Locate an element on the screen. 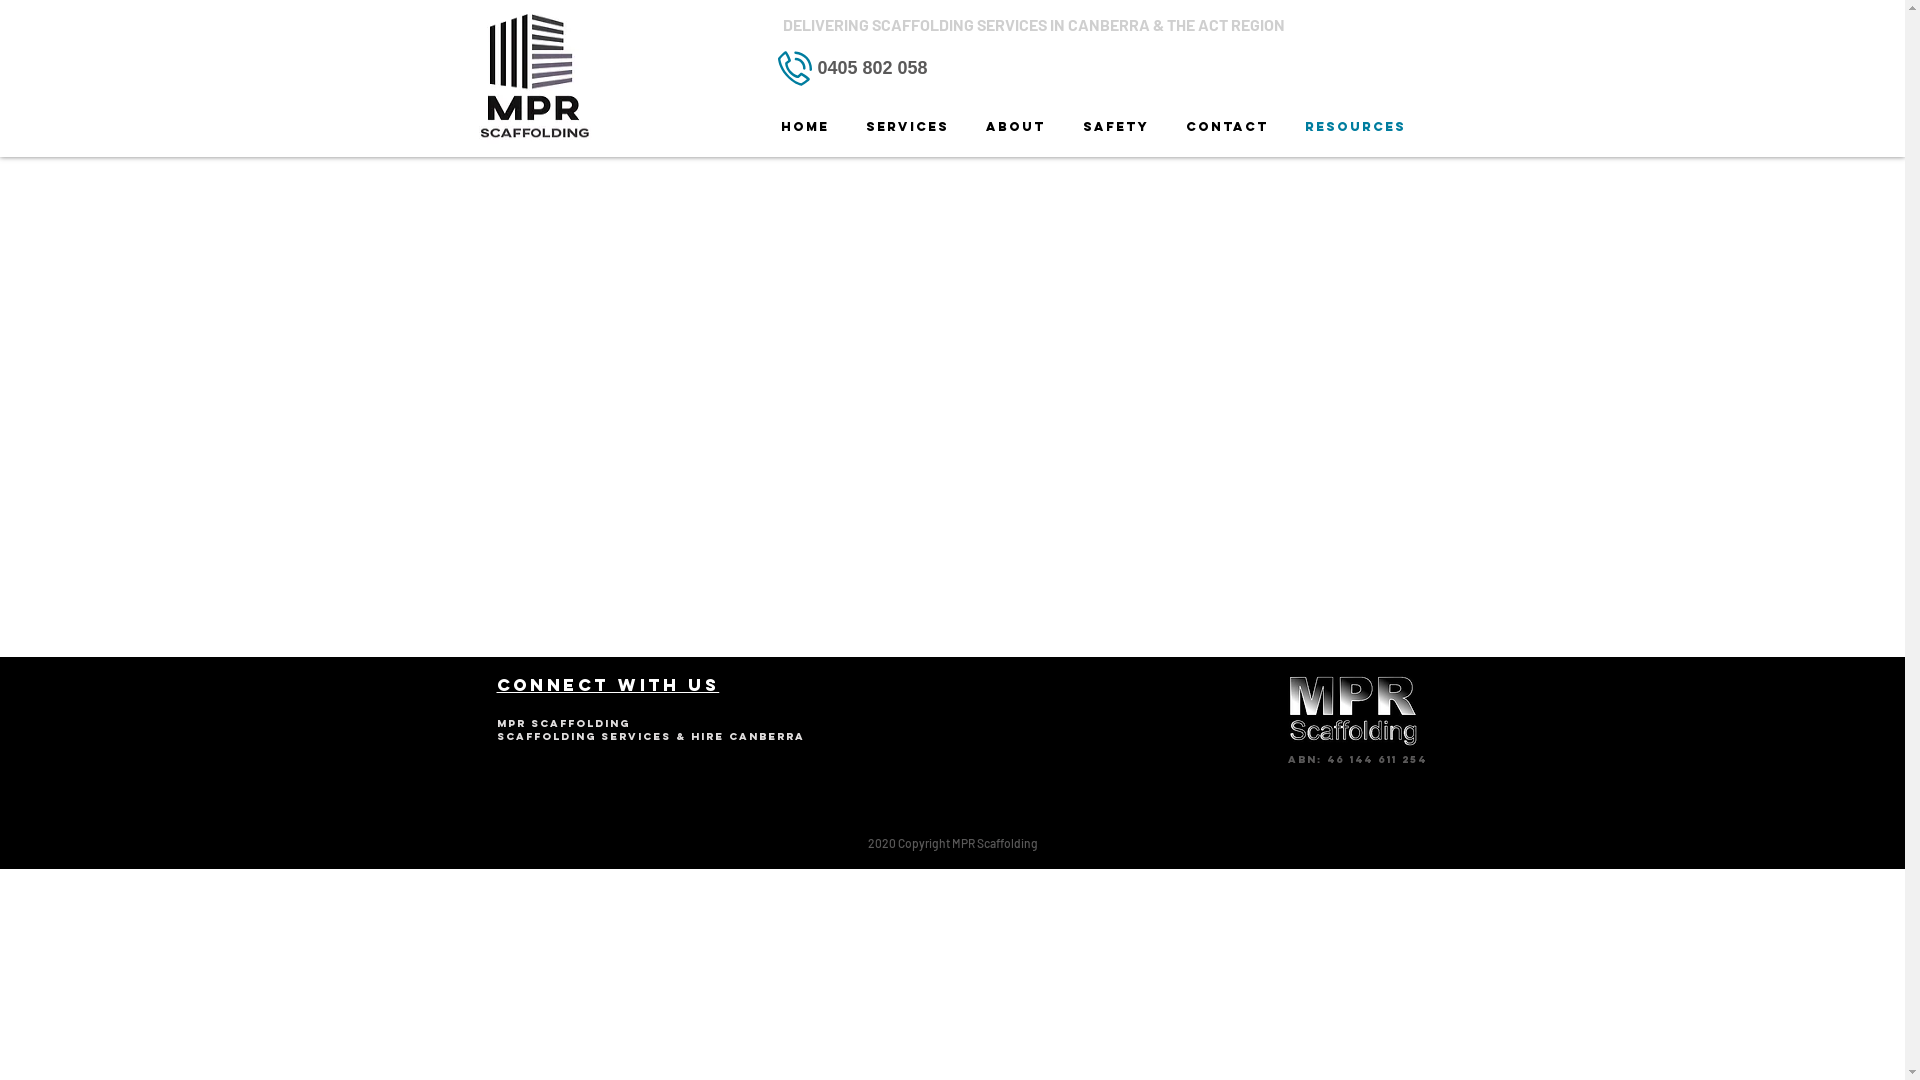  CONNECT WITH US is located at coordinates (608, 686).